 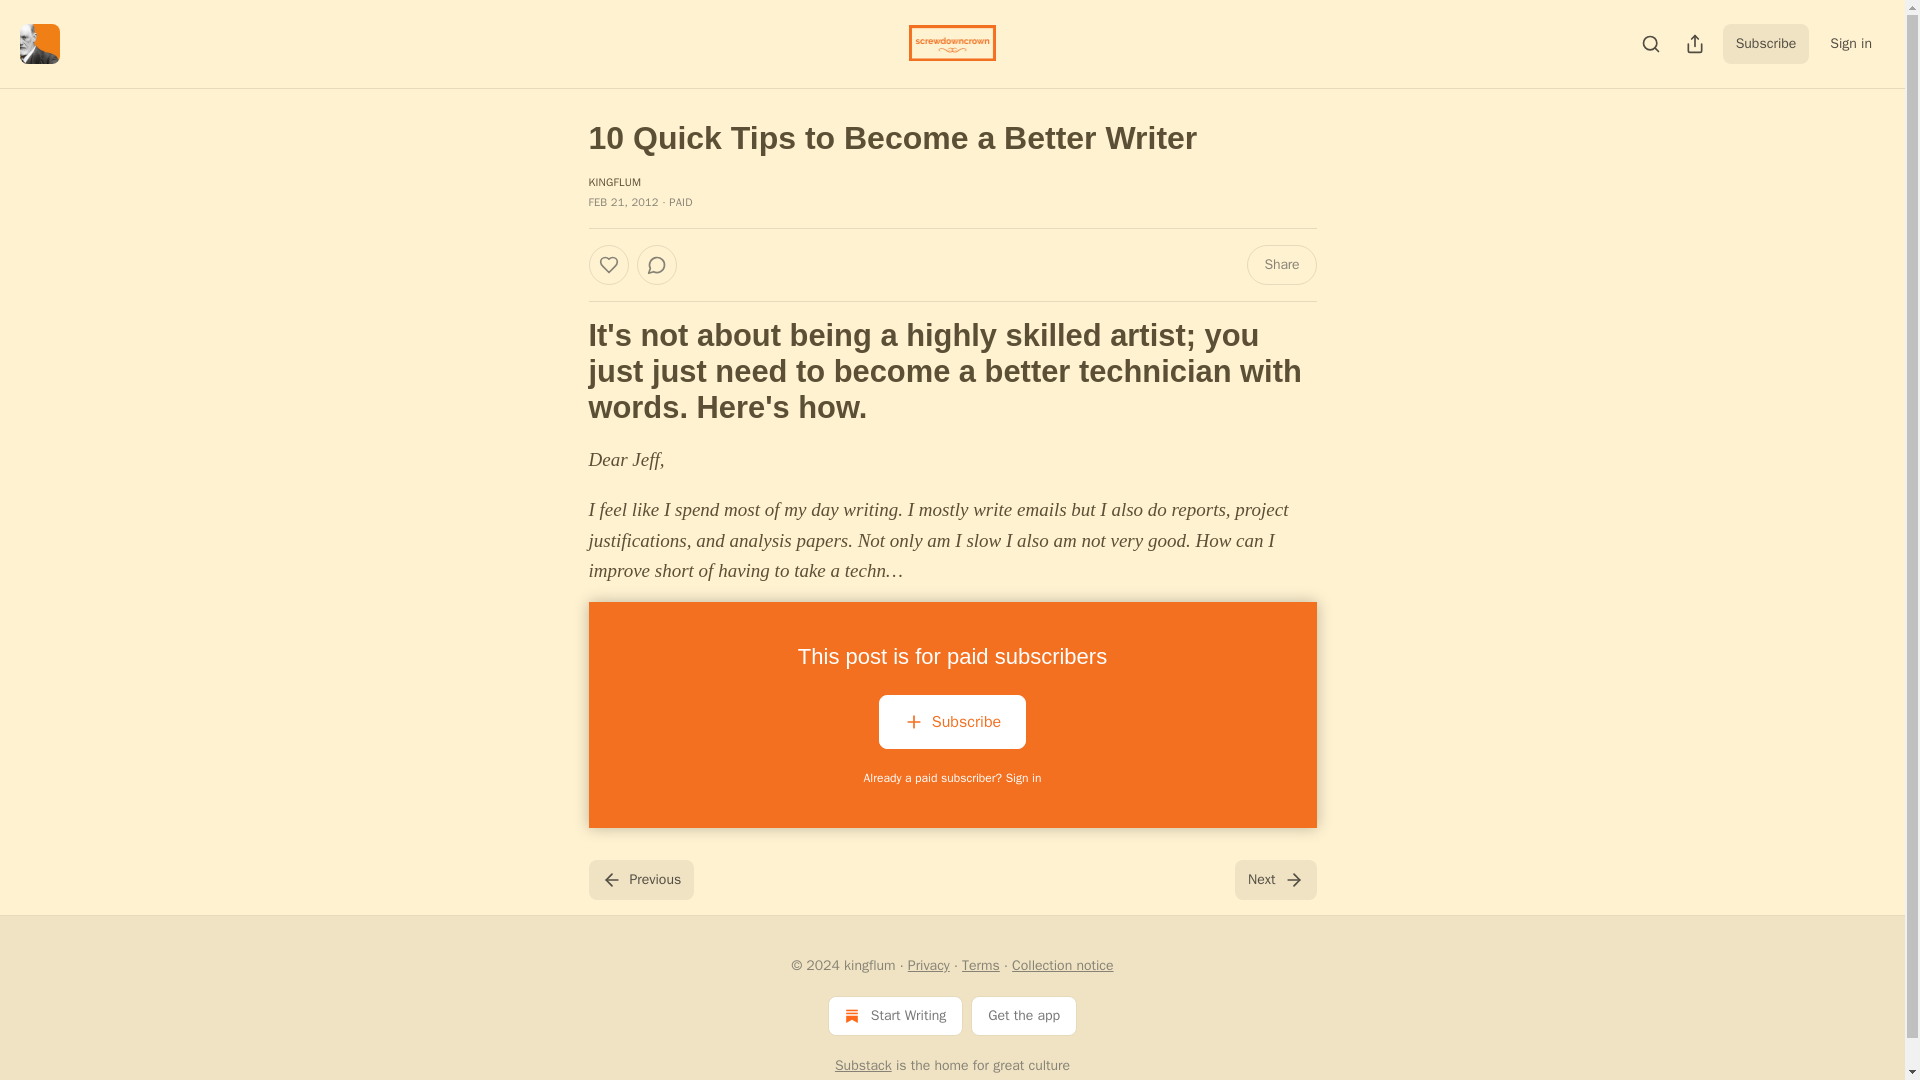 I want to click on Start Writing, so click(x=895, y=1015).